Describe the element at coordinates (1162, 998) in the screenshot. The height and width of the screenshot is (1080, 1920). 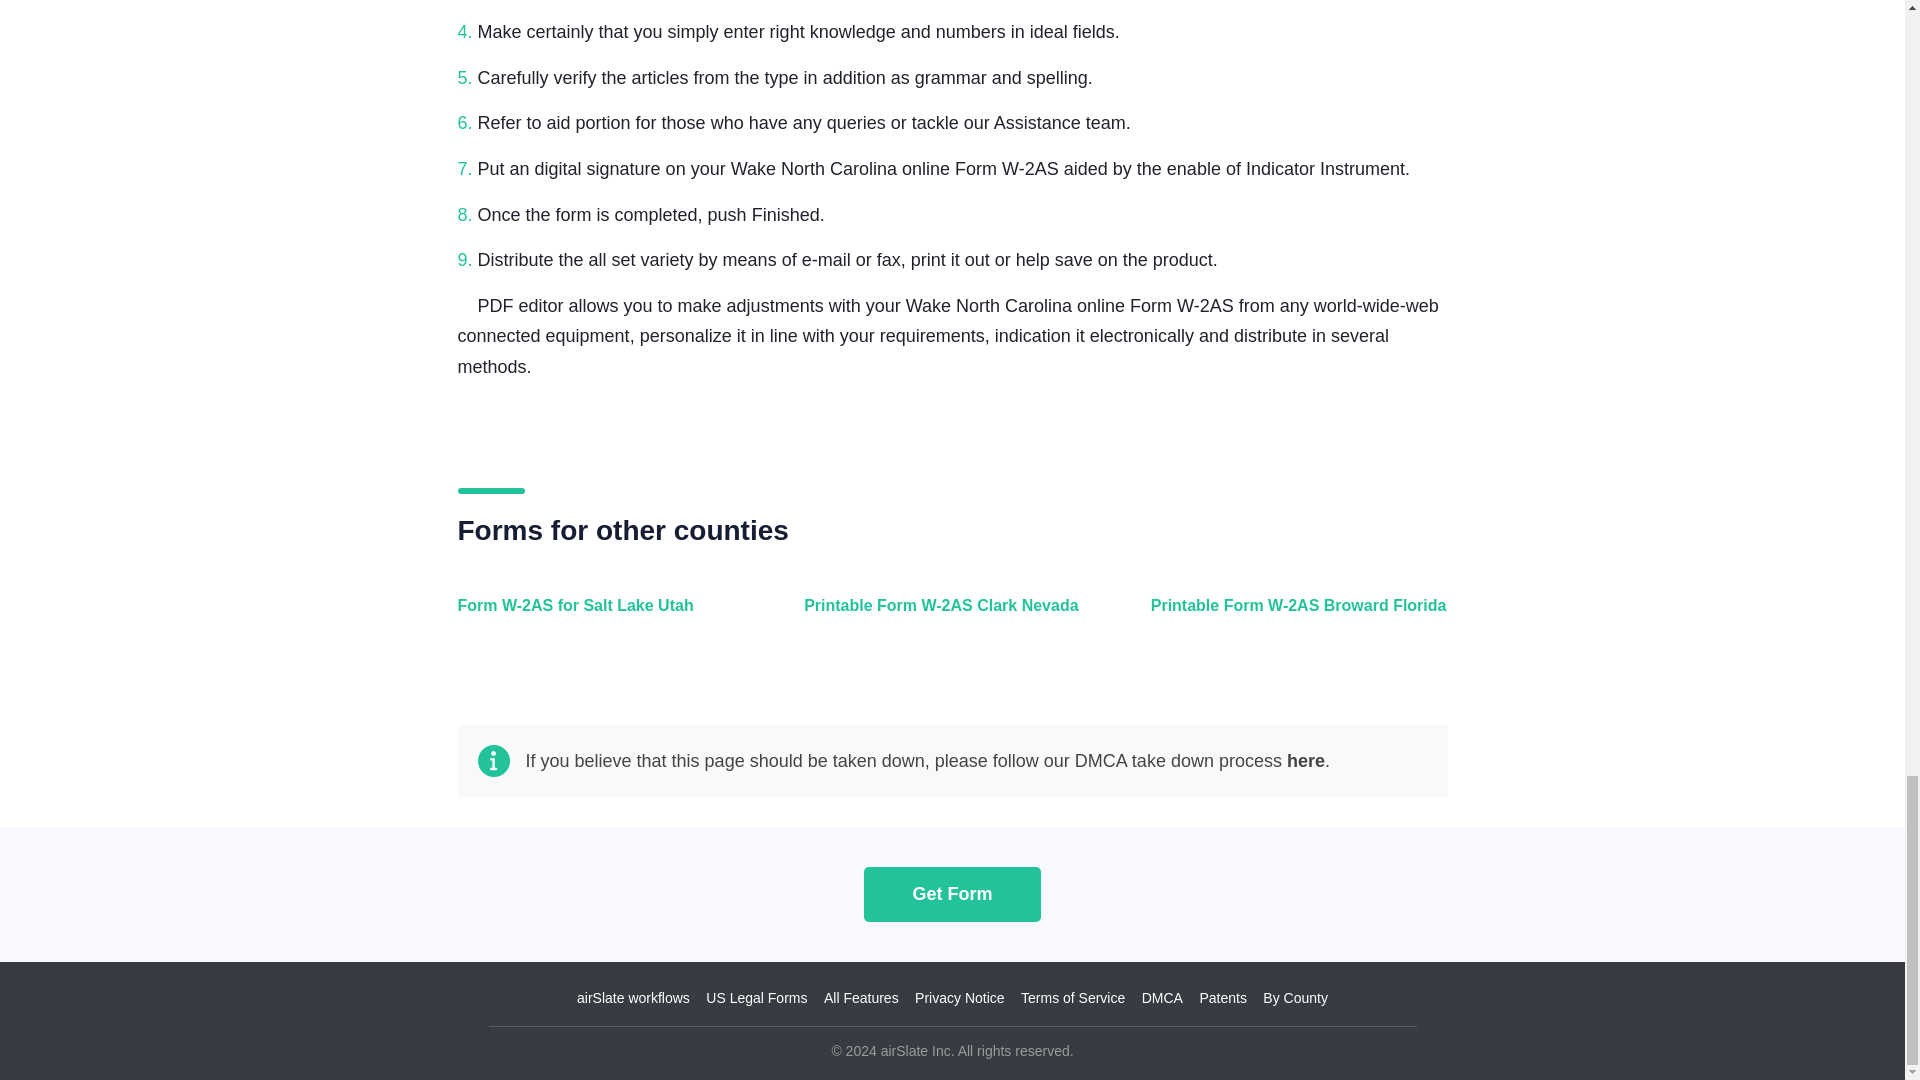
I see `DMCA` at that location.